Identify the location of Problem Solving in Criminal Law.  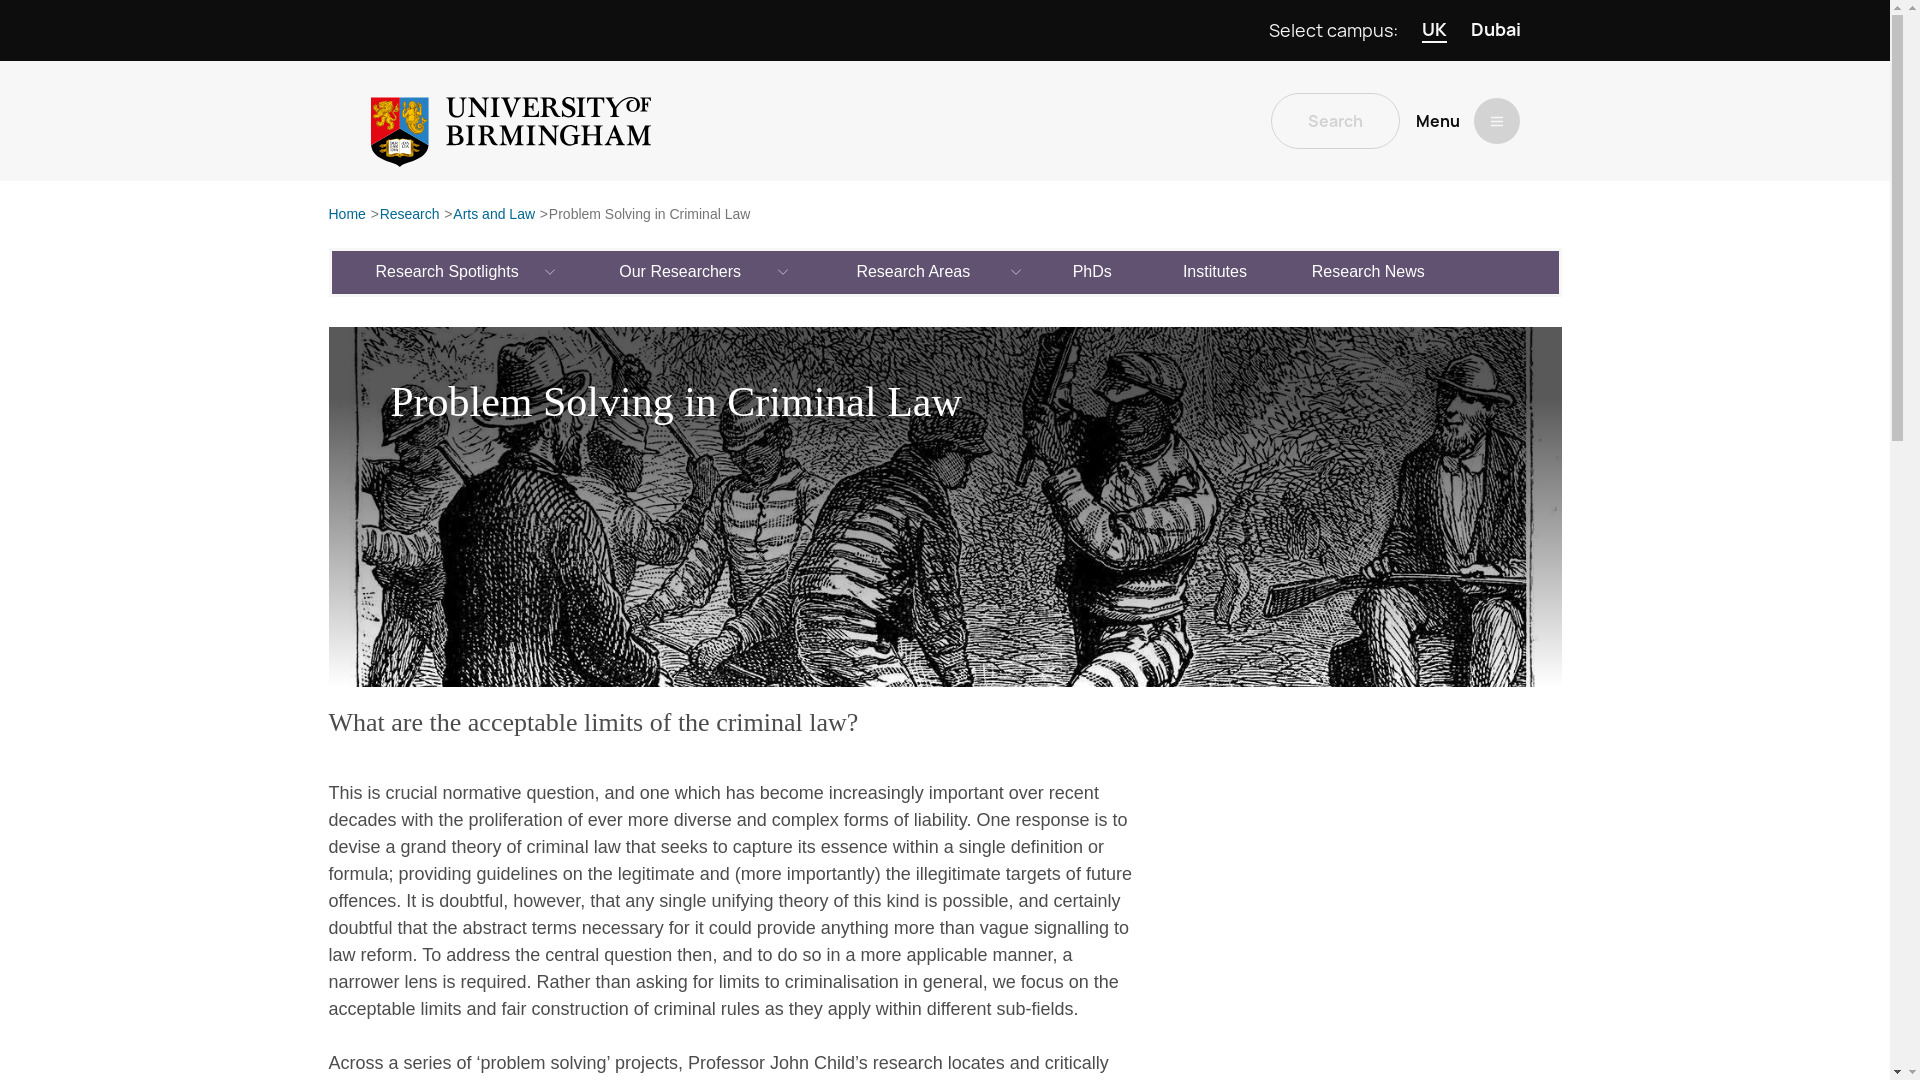
(650, 215).